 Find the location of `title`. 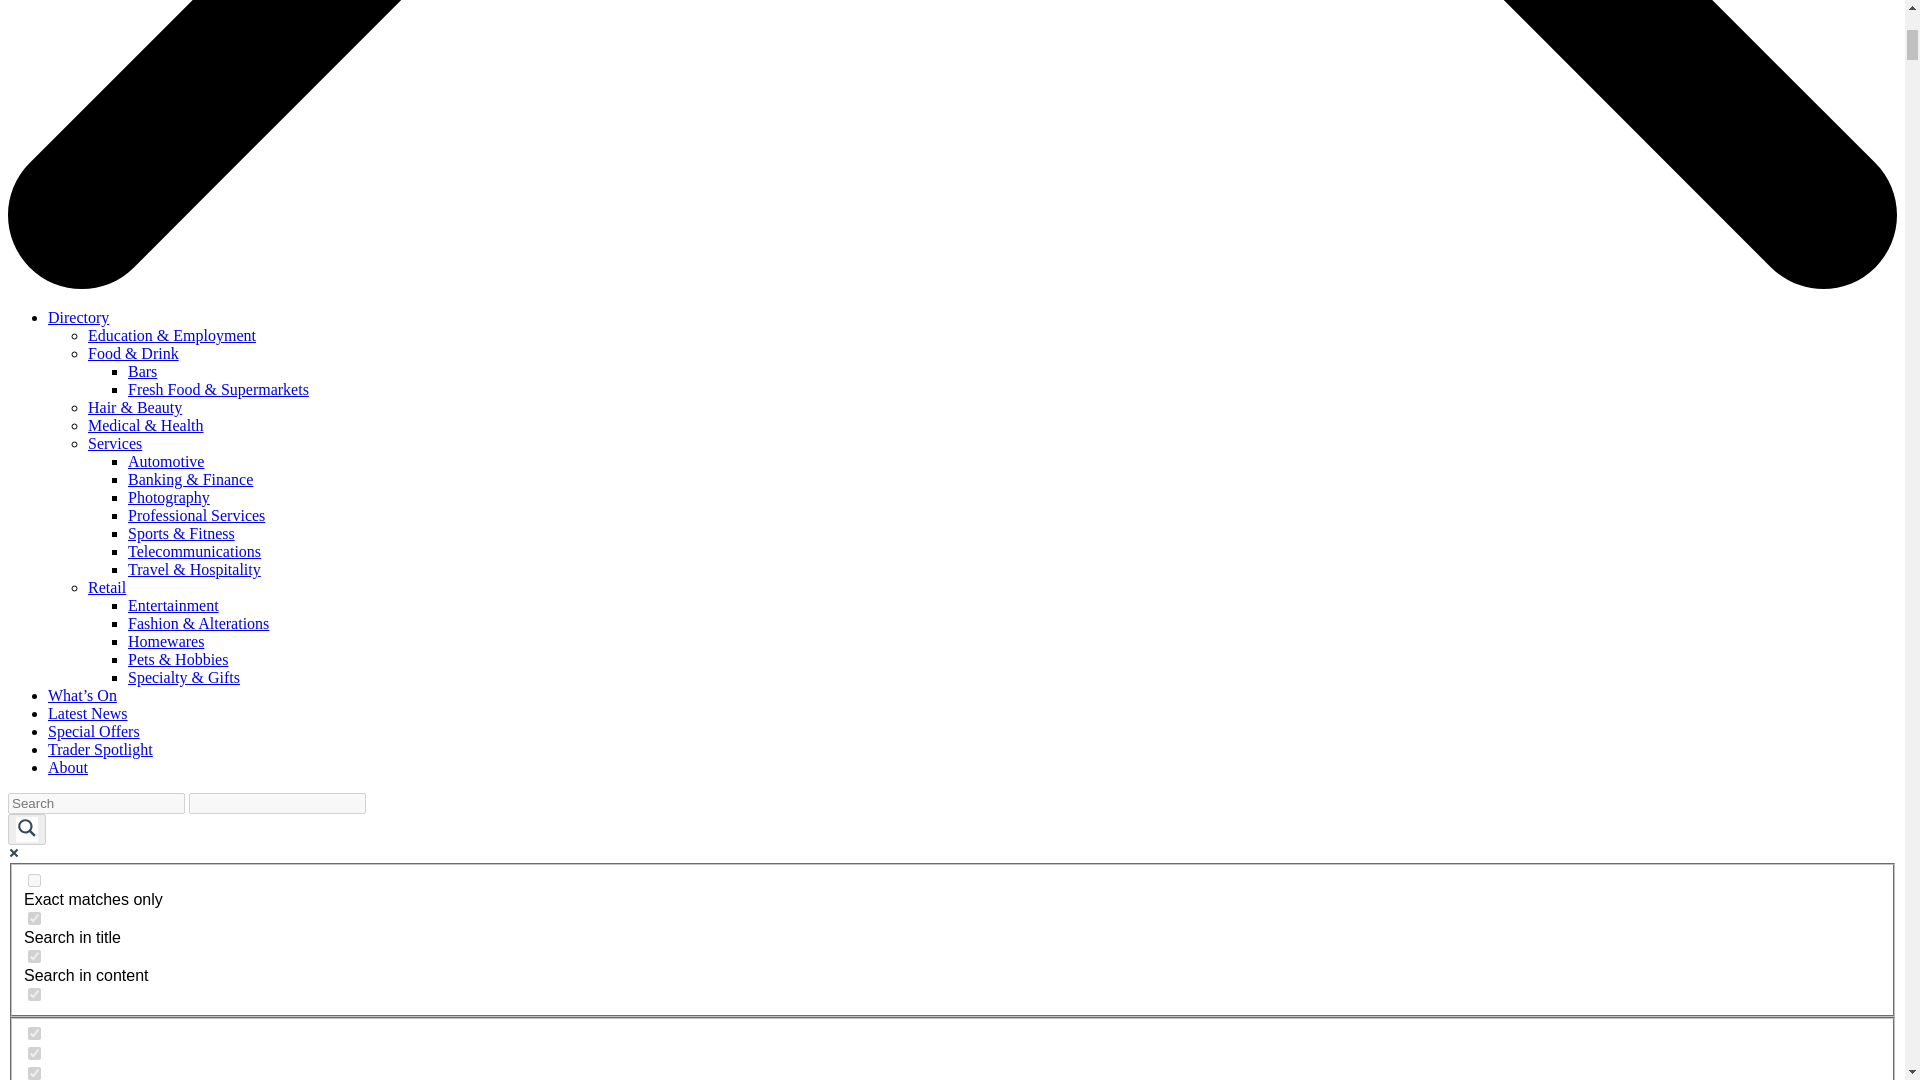

title is located at coordinates (34, 918).